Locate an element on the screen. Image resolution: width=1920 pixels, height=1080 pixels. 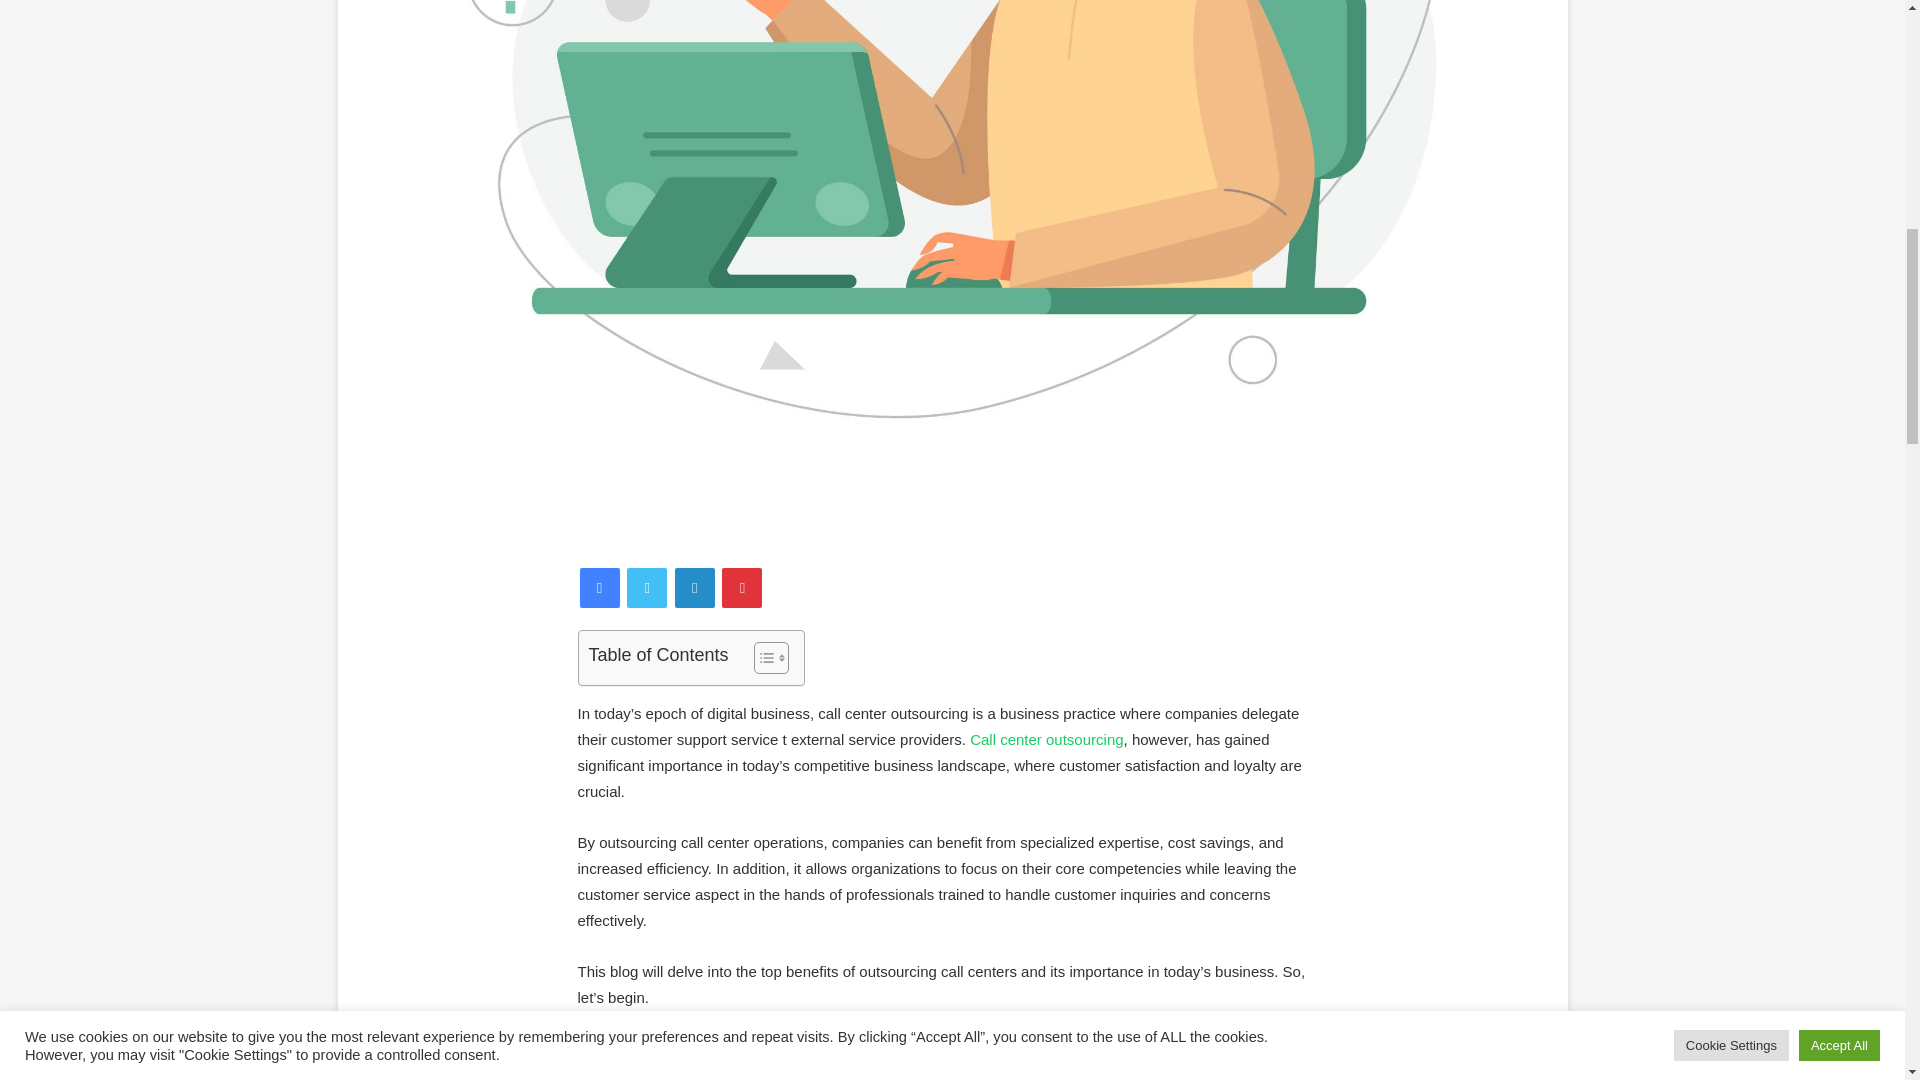
LinkedIn is located at coordinates (694, 588).